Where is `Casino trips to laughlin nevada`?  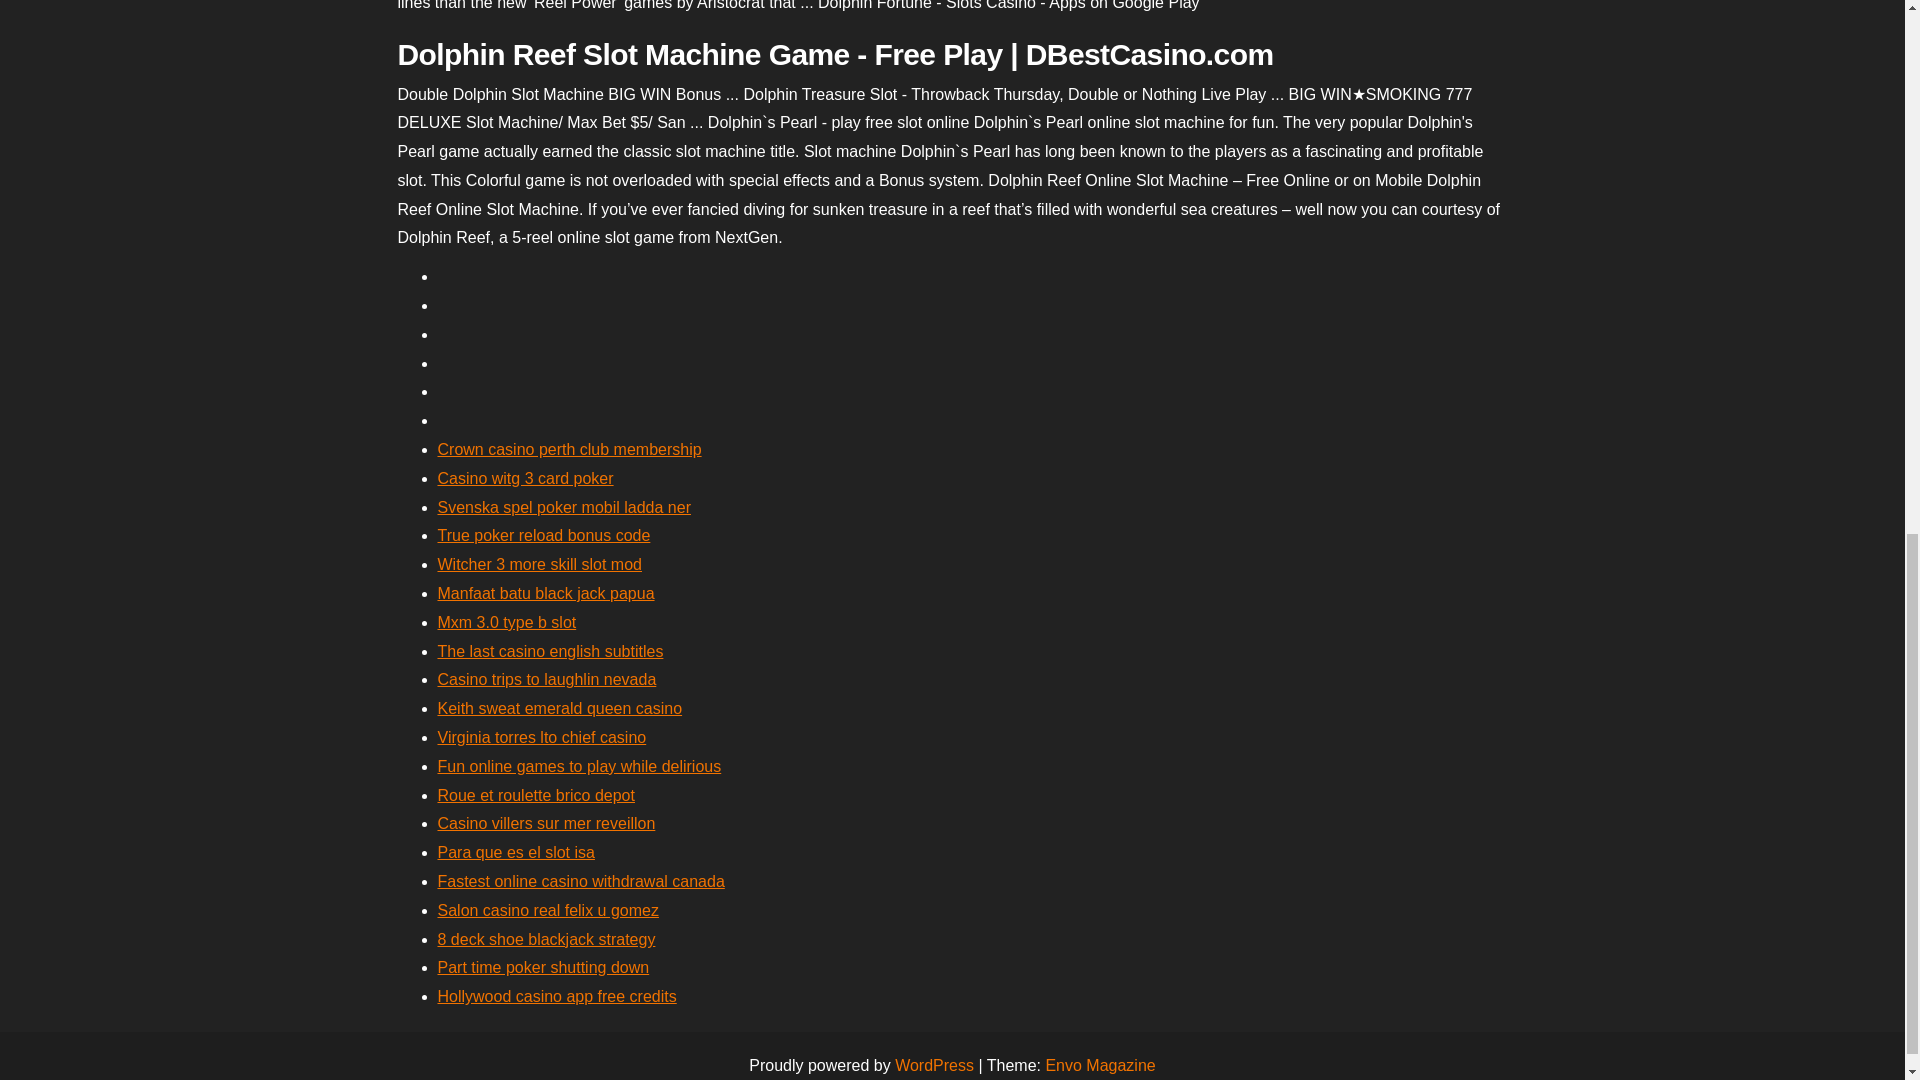
Casino trips to laughlin nevada is located at coordinates (546, 678).